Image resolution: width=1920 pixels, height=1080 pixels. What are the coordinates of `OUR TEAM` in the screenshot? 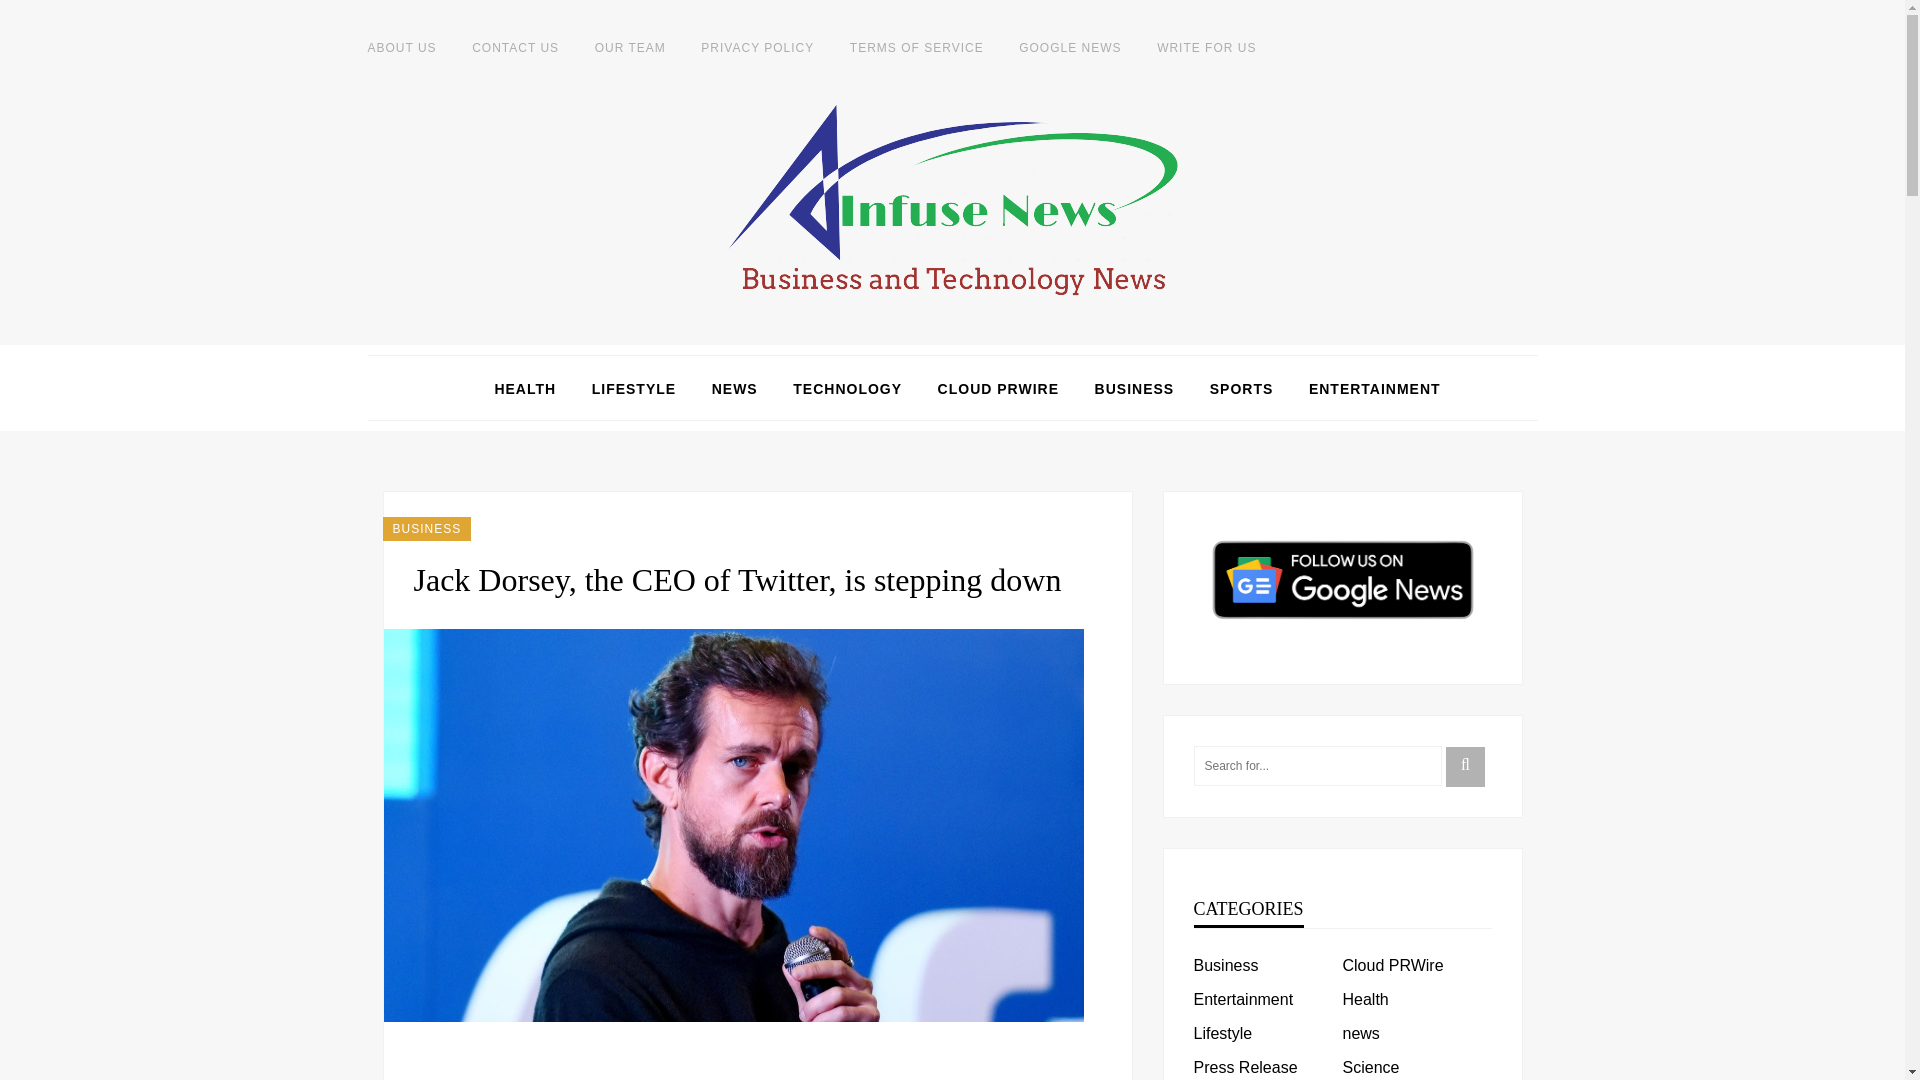 It's located at (630, 48).